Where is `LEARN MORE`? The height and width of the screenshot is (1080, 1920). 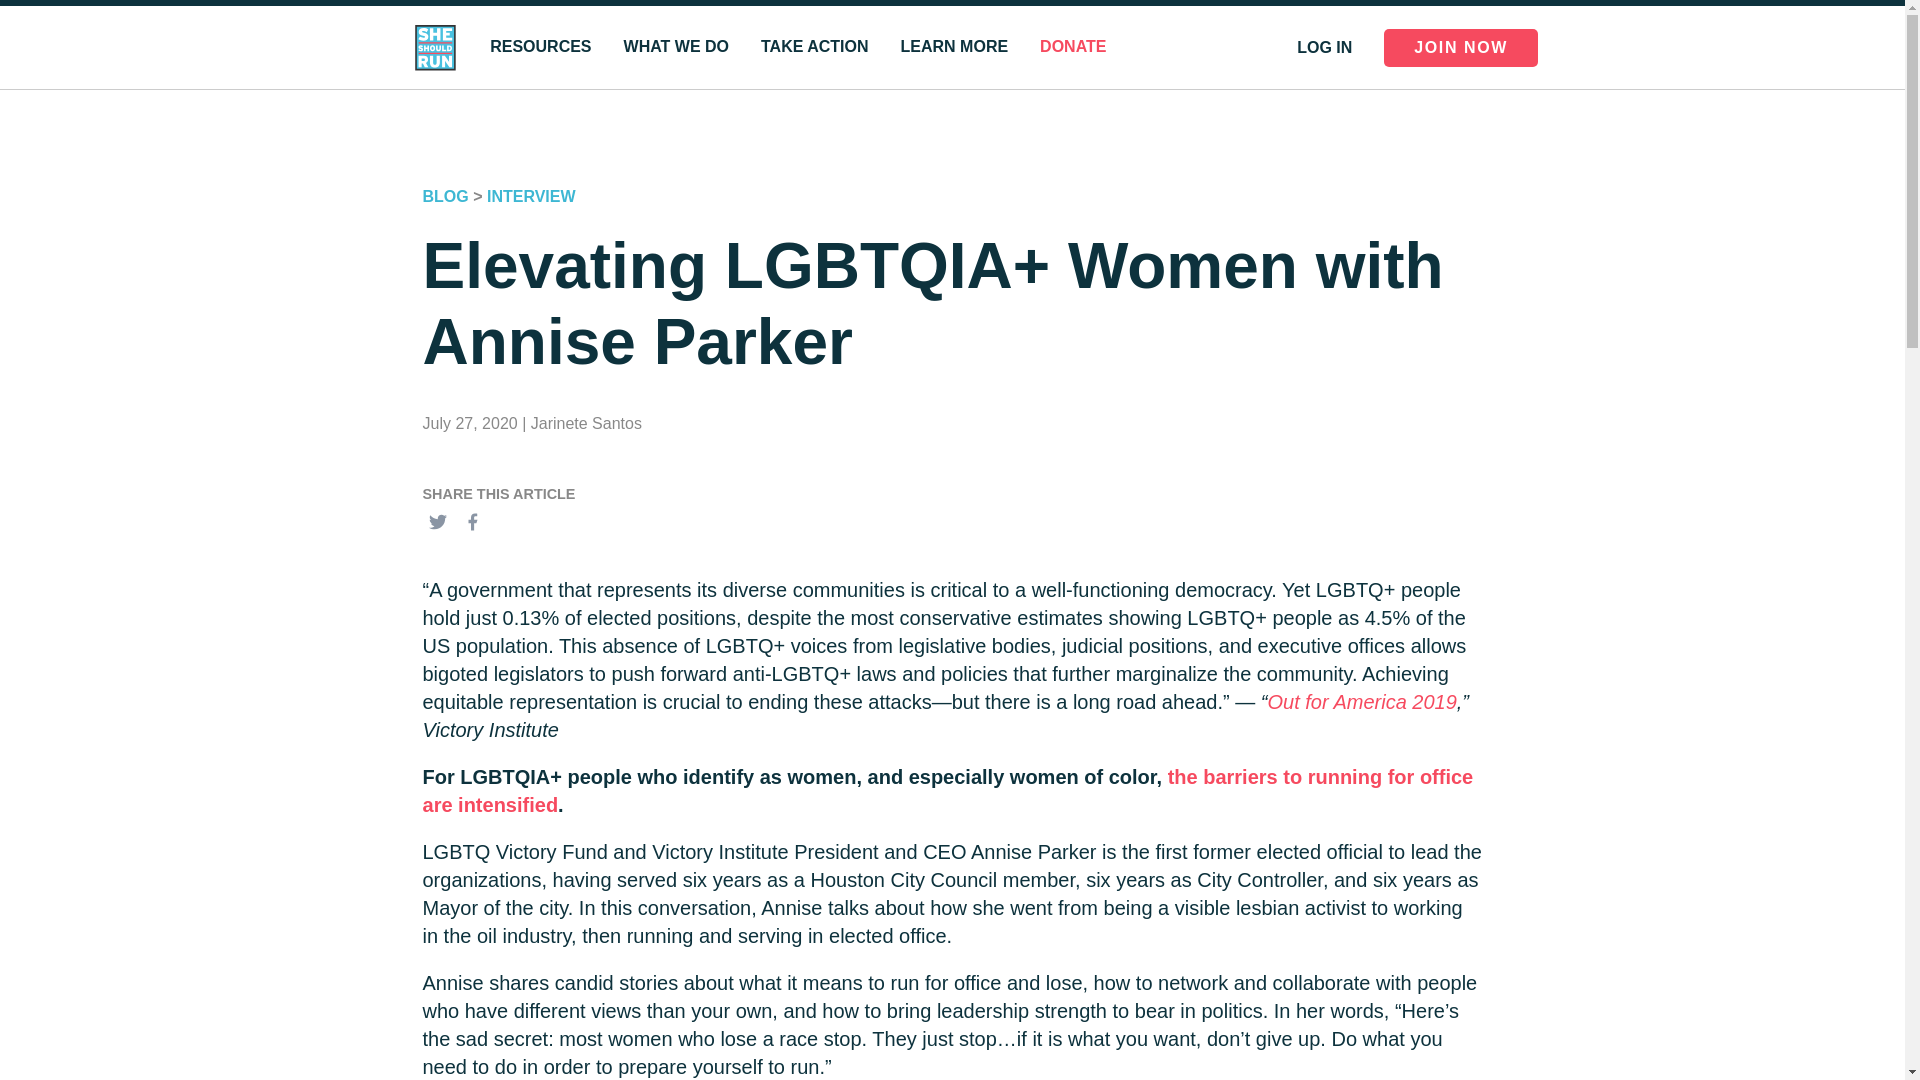
LEARN MORE is located at coordinates (954, 47).